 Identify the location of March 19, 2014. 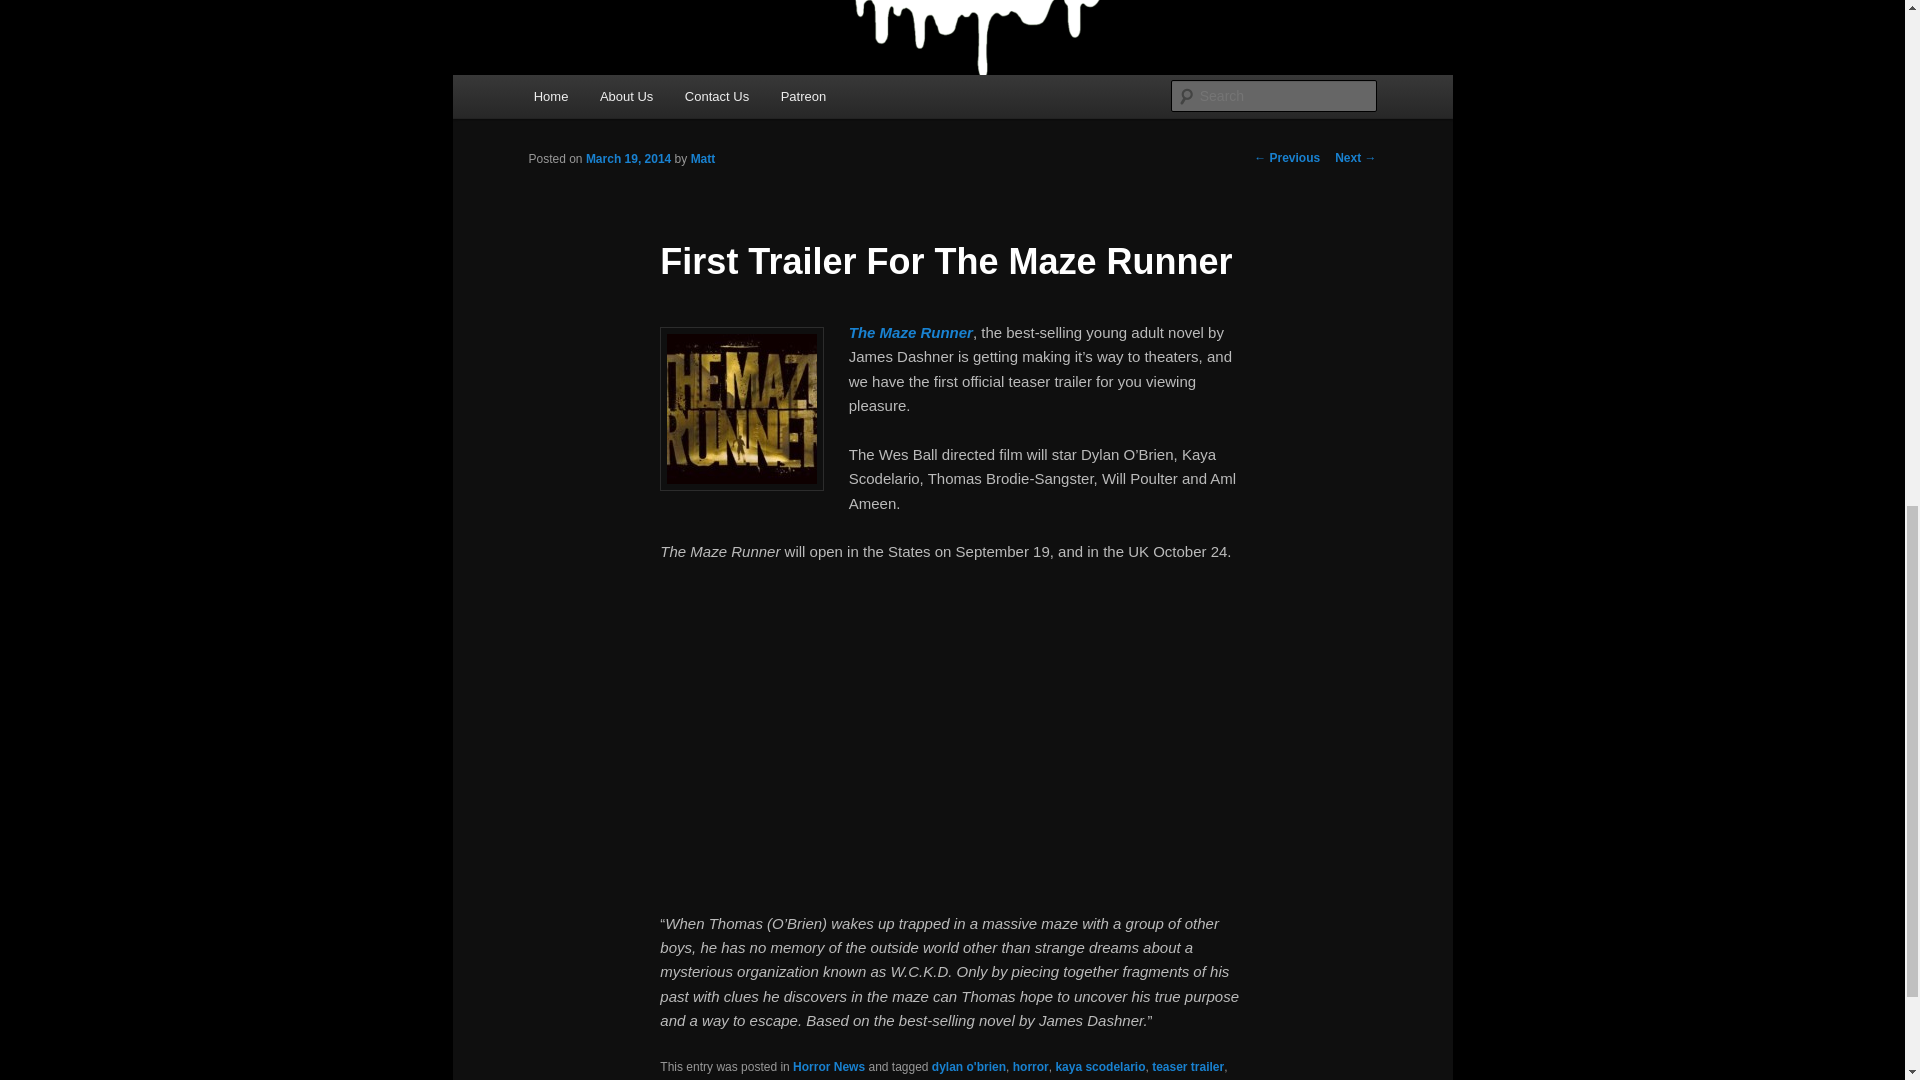
(628, 159).